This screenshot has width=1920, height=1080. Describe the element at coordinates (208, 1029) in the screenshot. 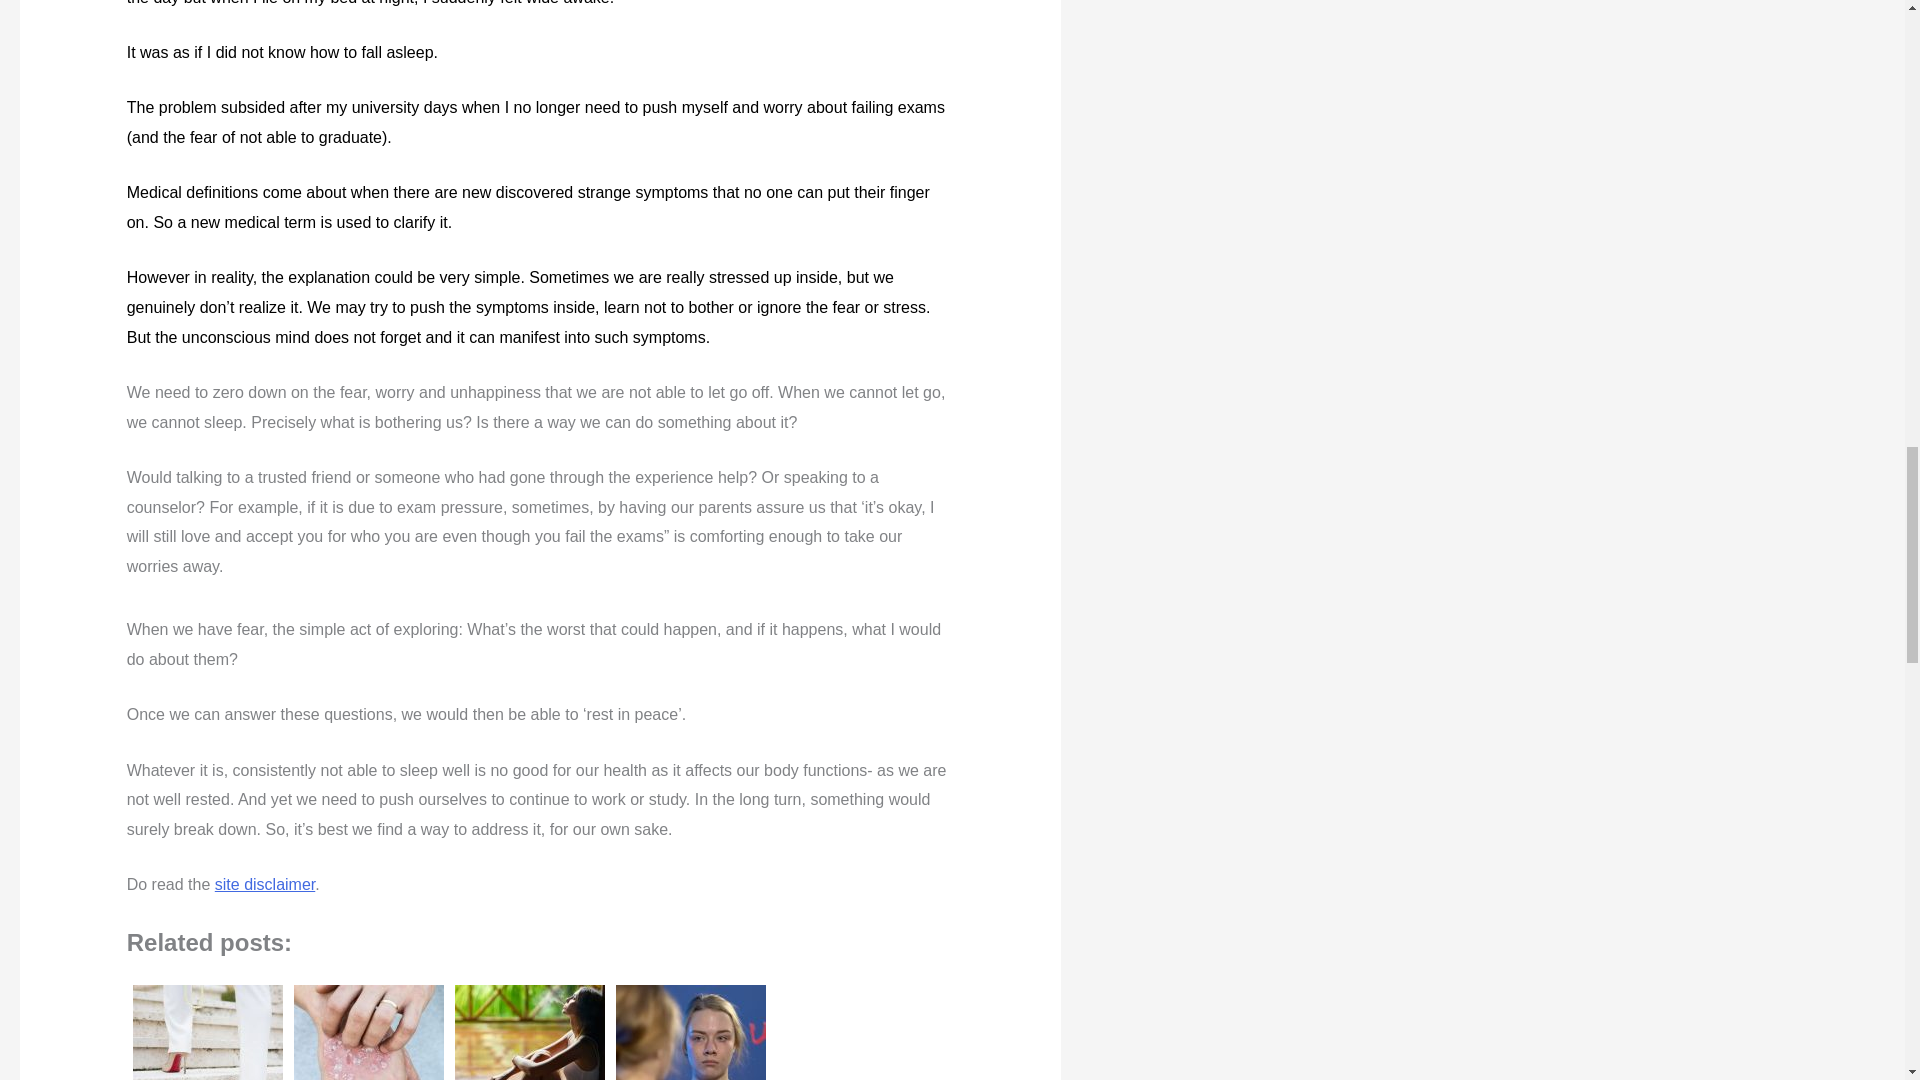

I see `Why people walk or run with loud footsteps?` at that location.